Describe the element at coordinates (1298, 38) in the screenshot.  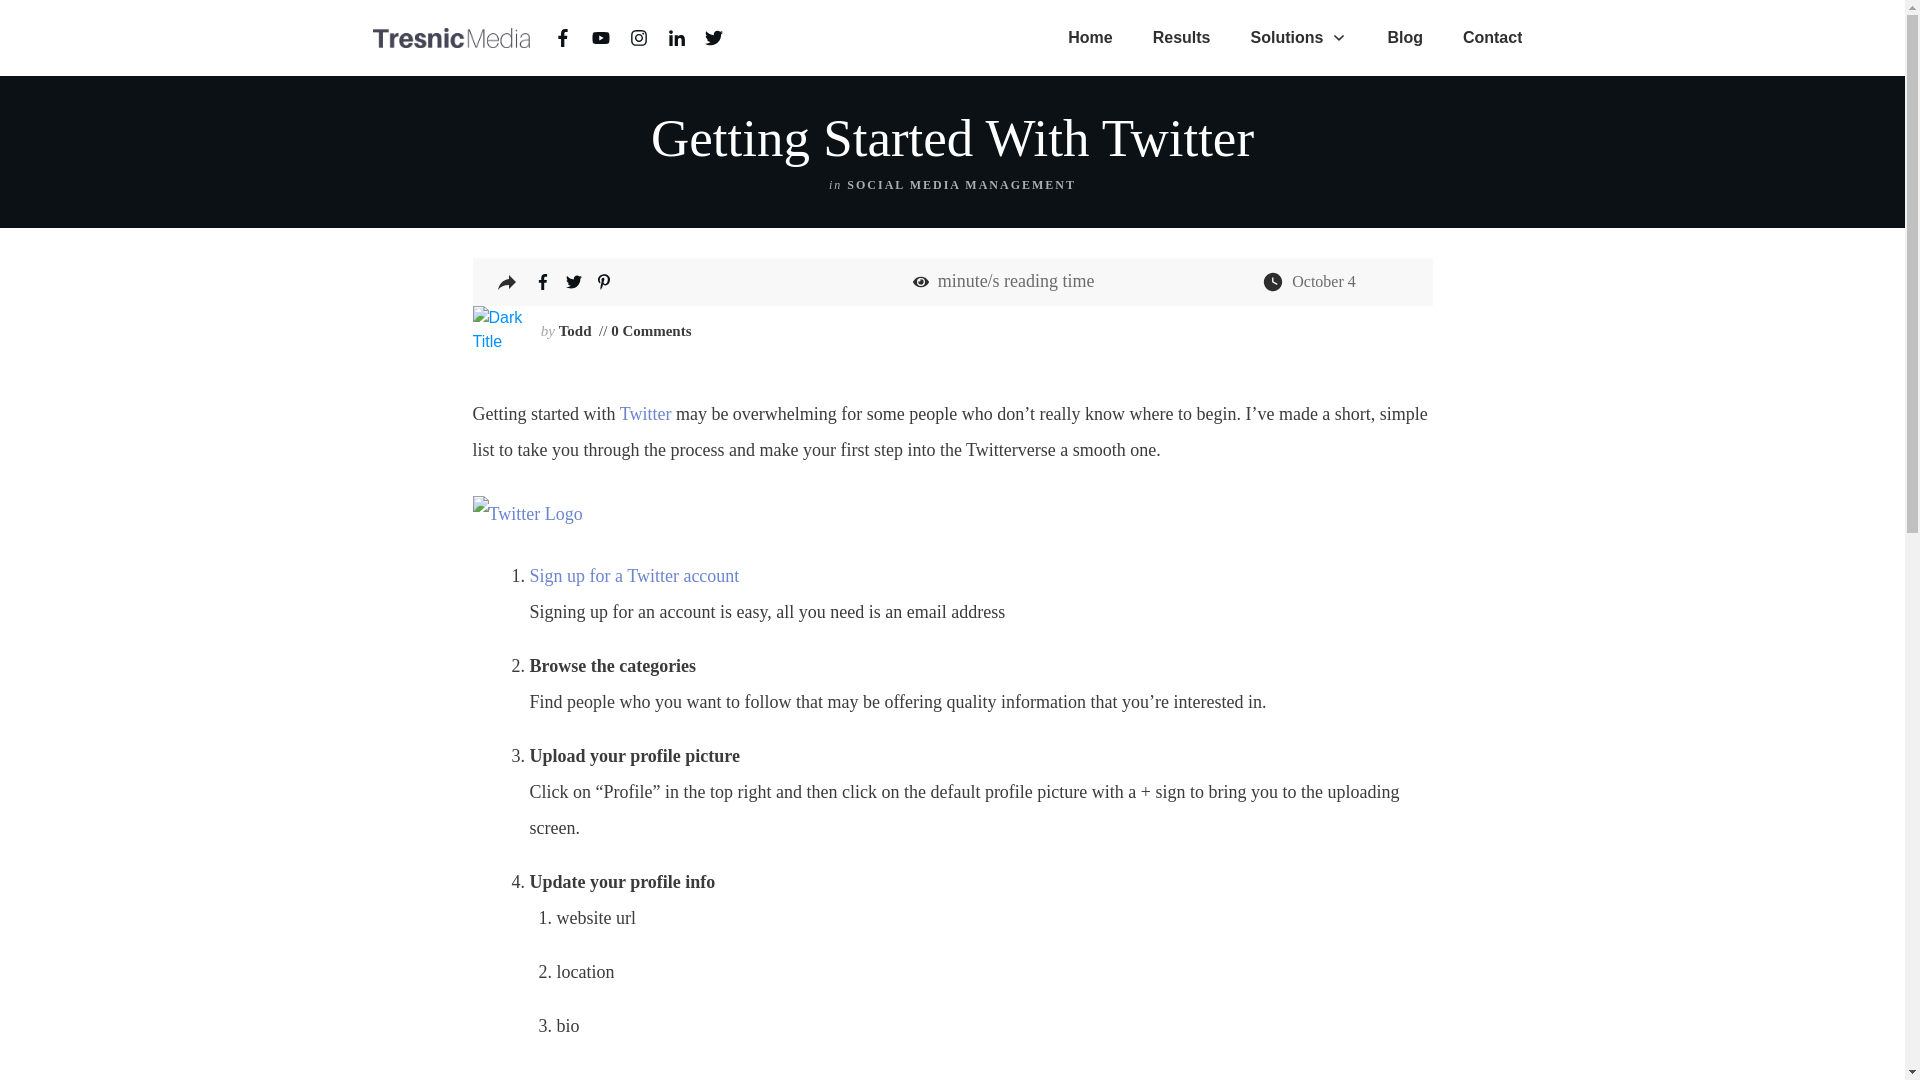
I see `Digital Marketing Solutions` at that location.